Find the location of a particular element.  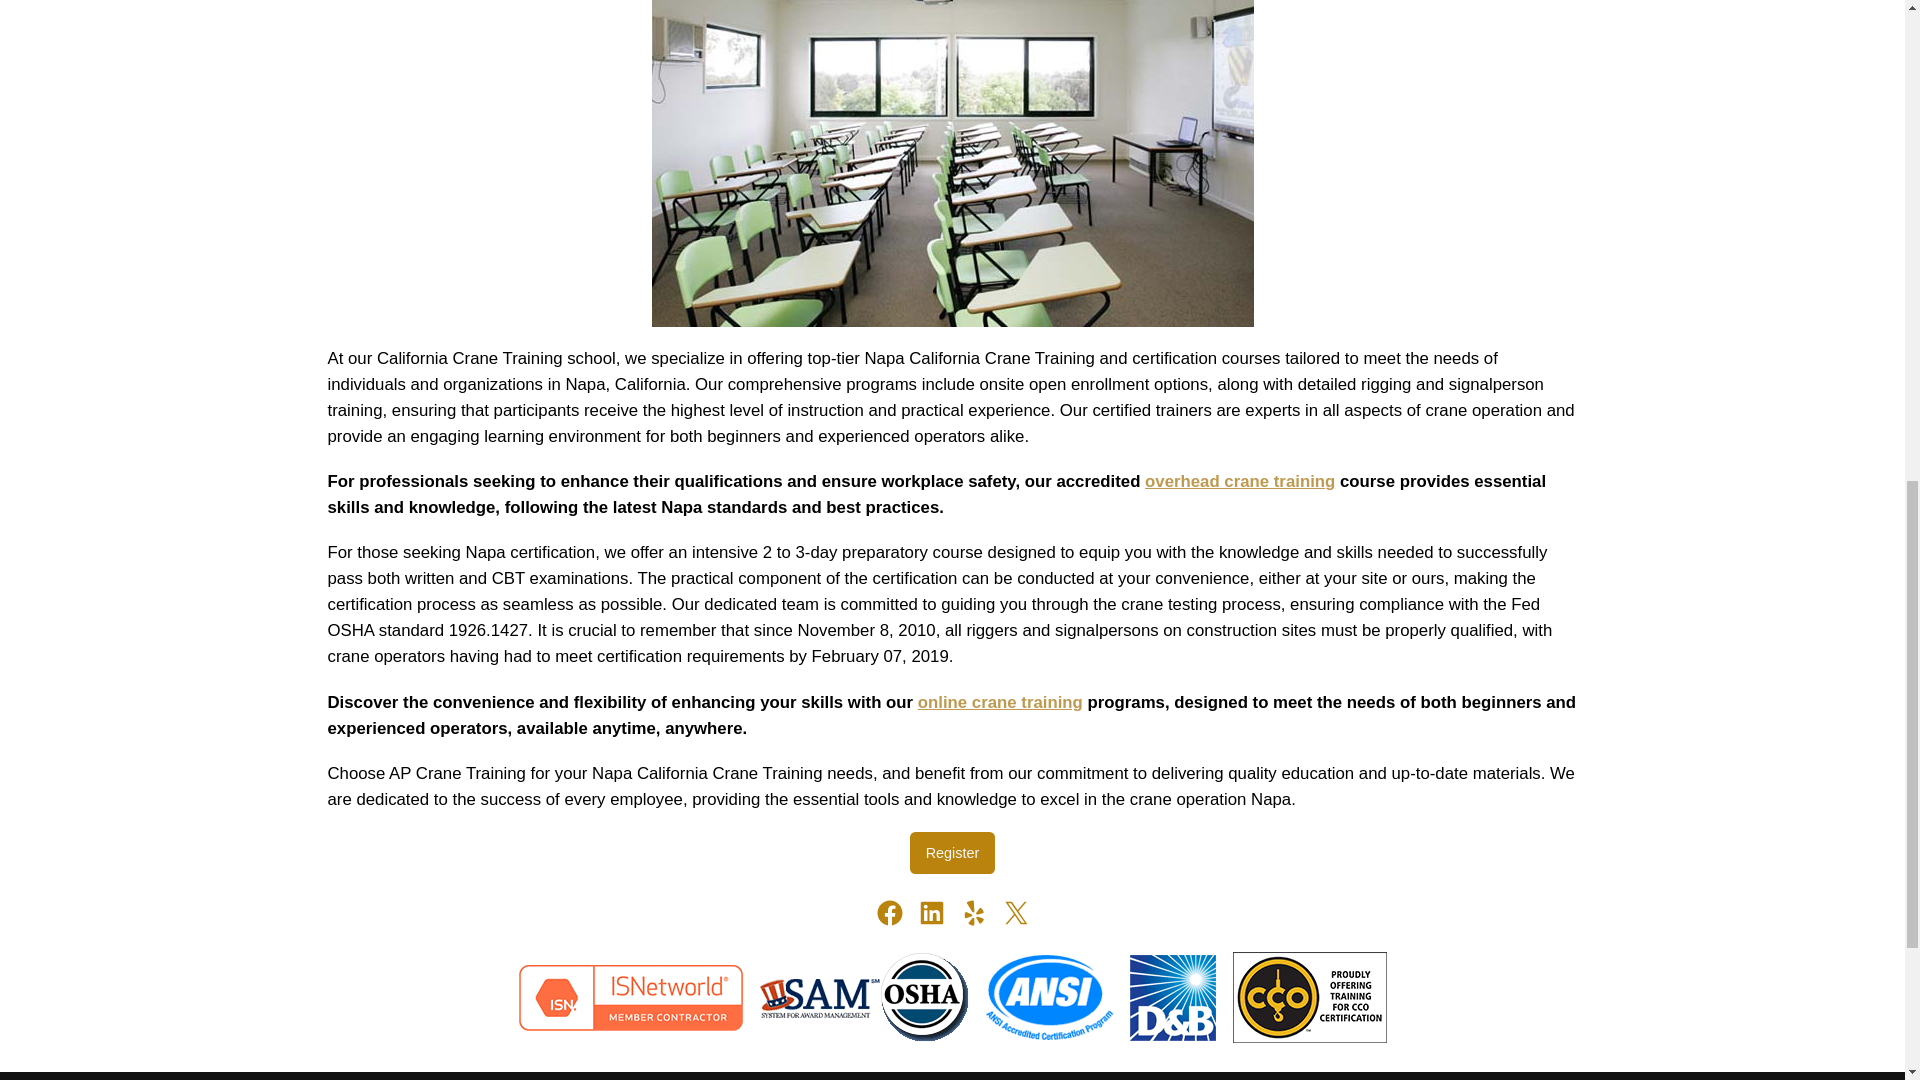

Facebook is located at coordinates (888, 912).